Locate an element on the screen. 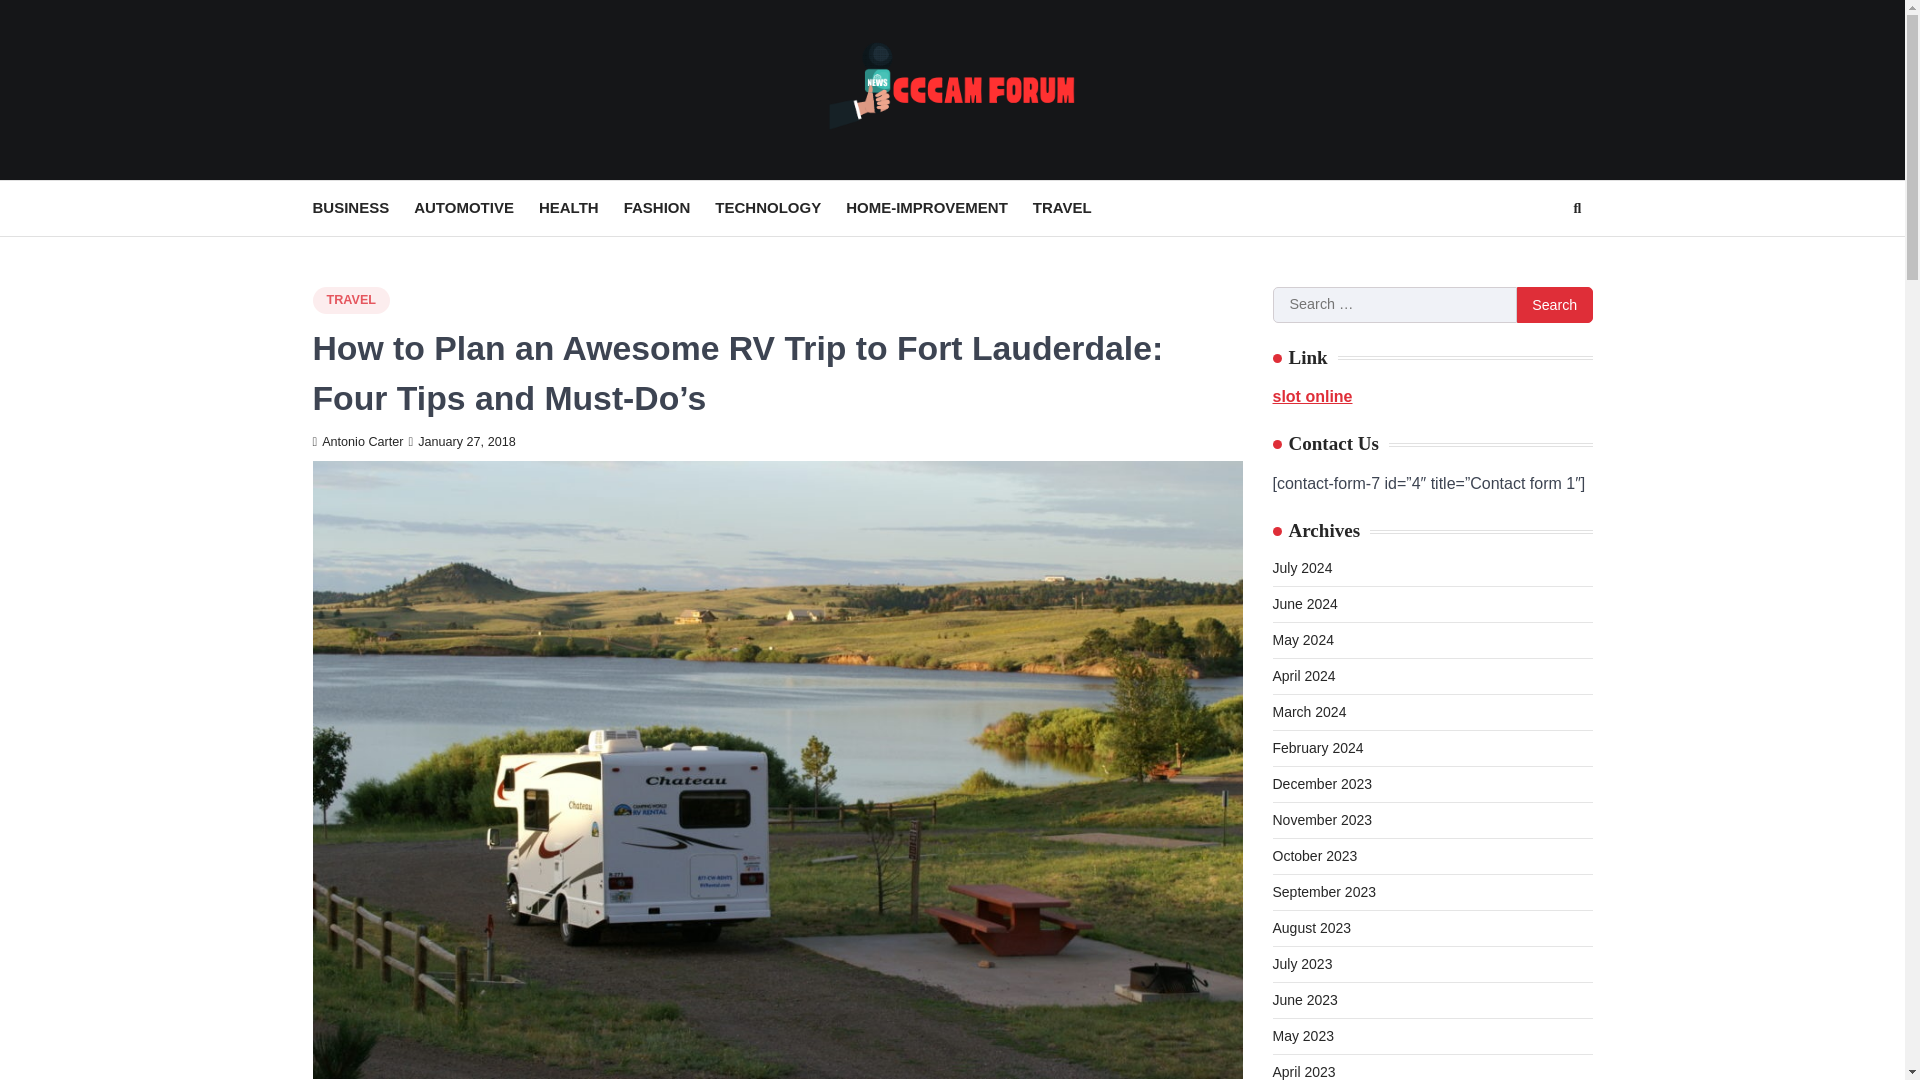  BUSINESS is located at coordinates (362, 208).